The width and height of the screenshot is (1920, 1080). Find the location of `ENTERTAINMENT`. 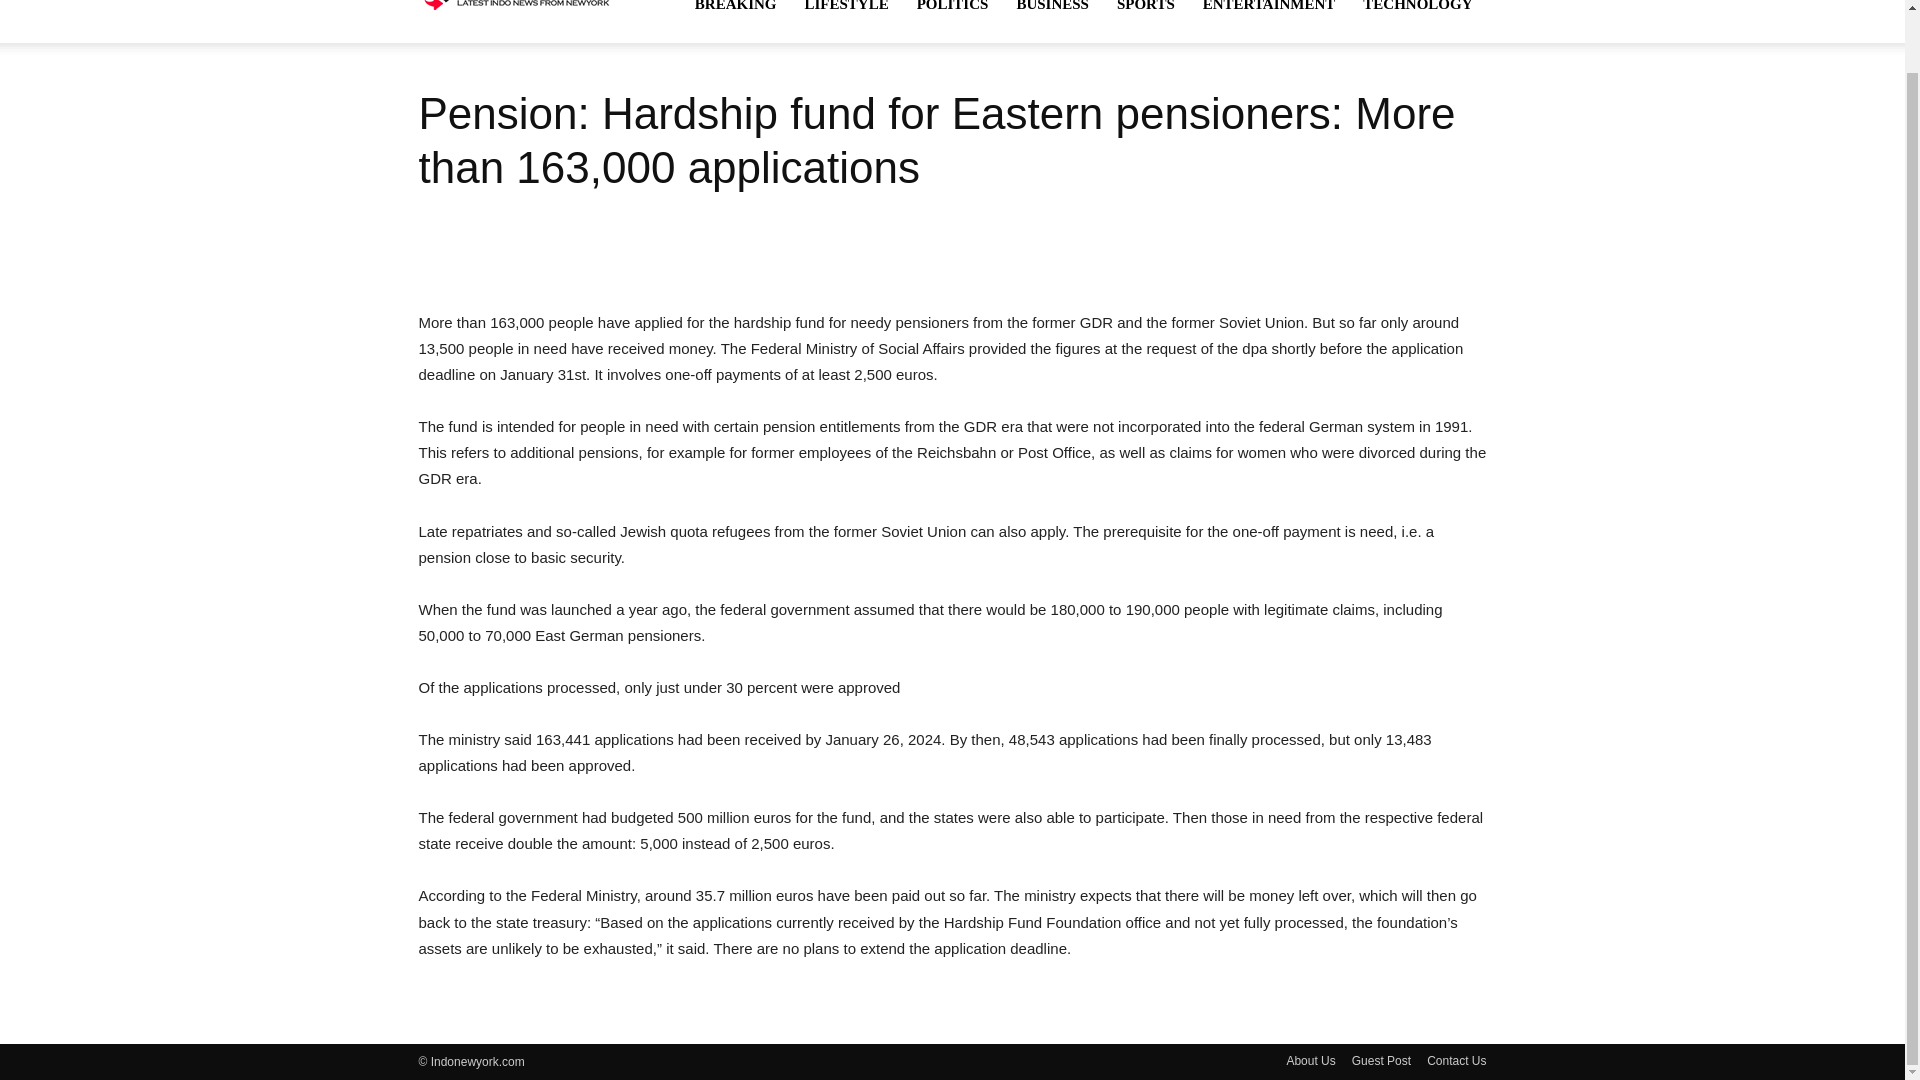

ENTERTAINMENT is located at coordinates (1268, 22).